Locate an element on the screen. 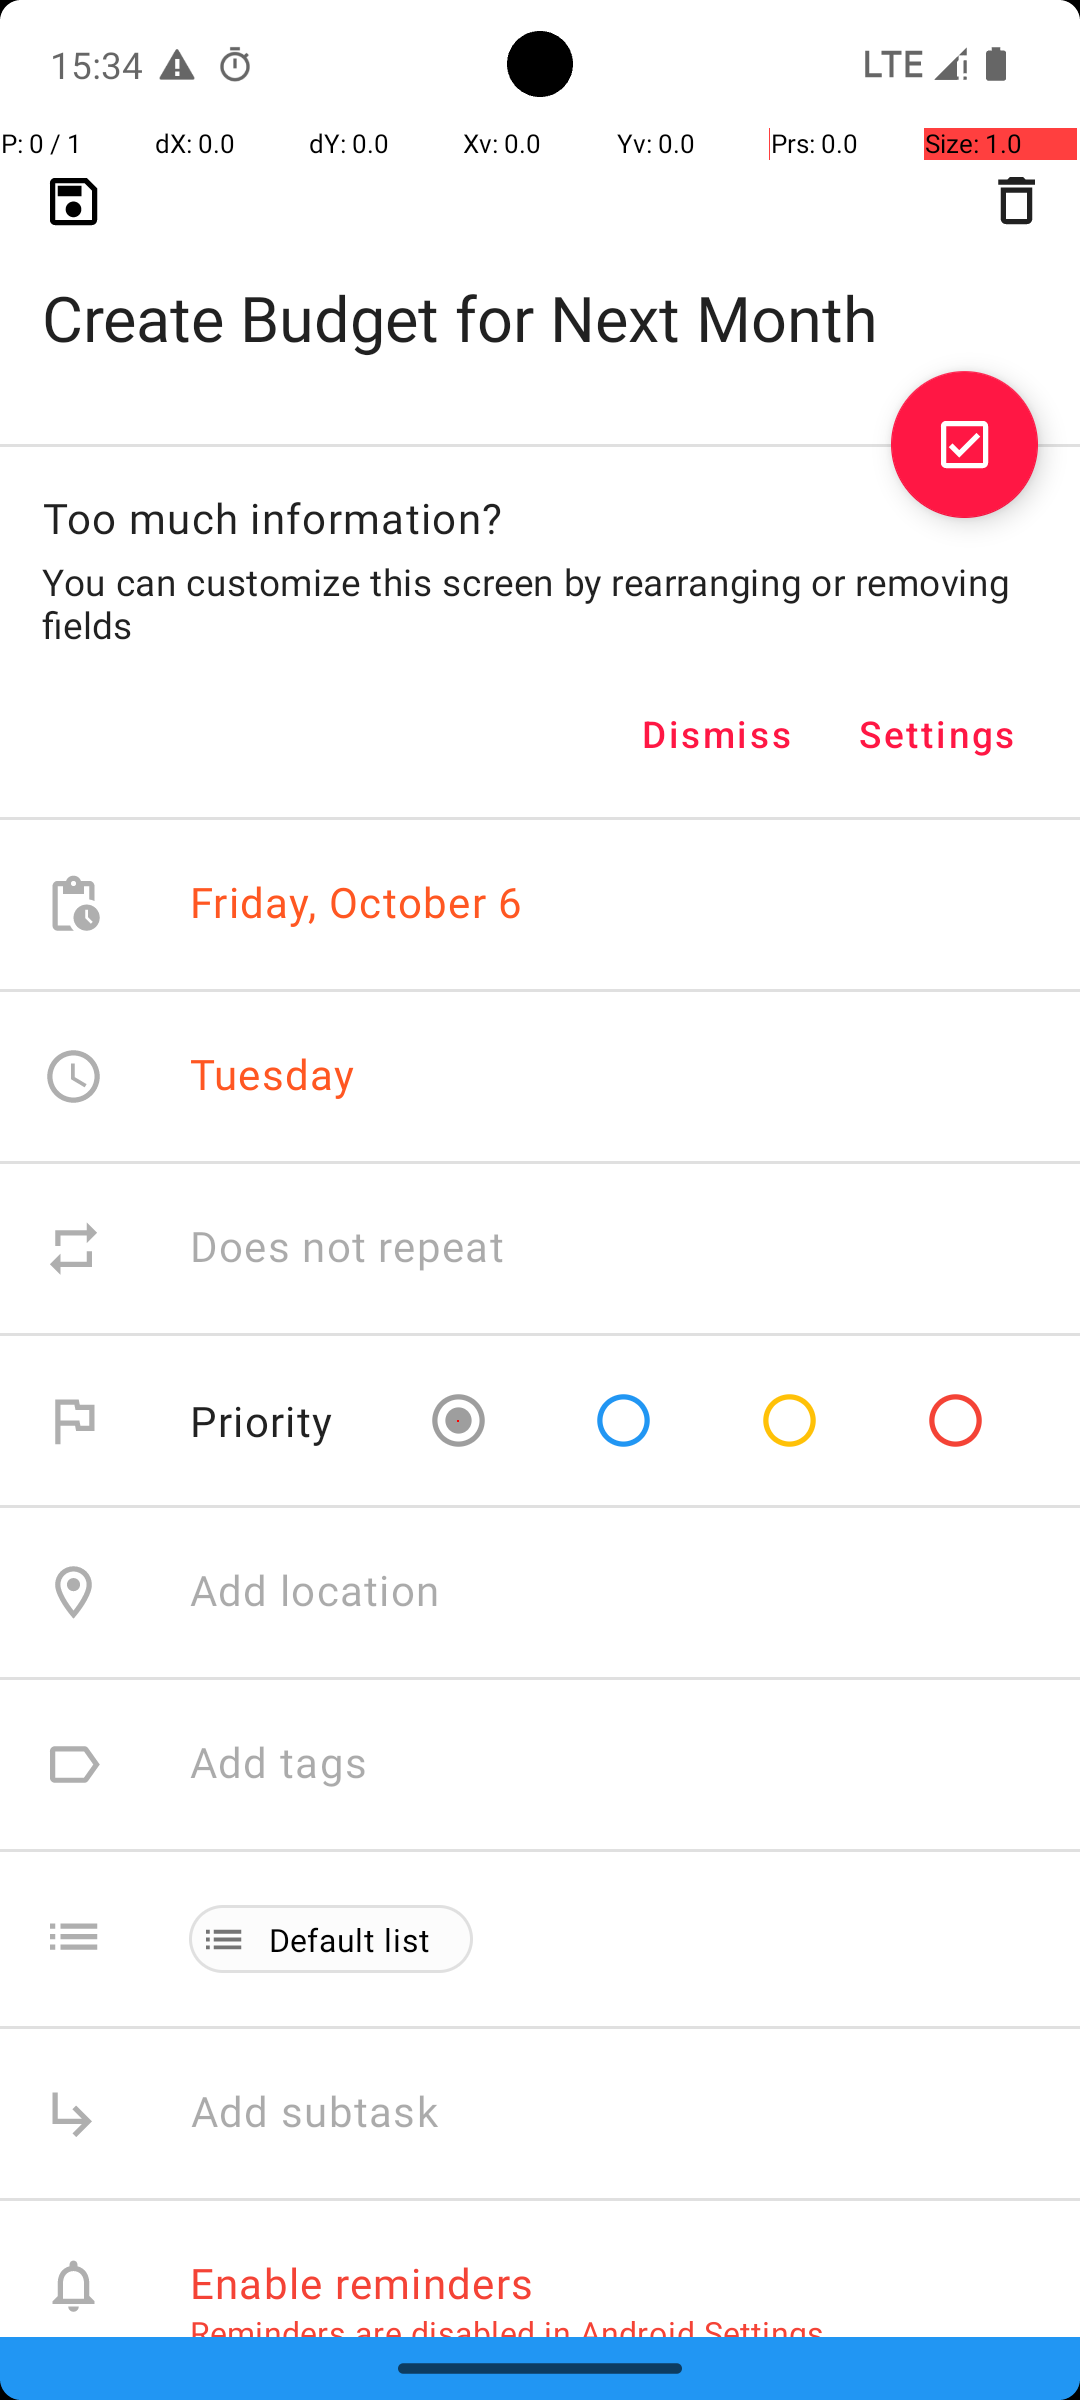 The width and height of the screenshot is (1080, 2400). Add subtask is located at coordinates (336, 2114).